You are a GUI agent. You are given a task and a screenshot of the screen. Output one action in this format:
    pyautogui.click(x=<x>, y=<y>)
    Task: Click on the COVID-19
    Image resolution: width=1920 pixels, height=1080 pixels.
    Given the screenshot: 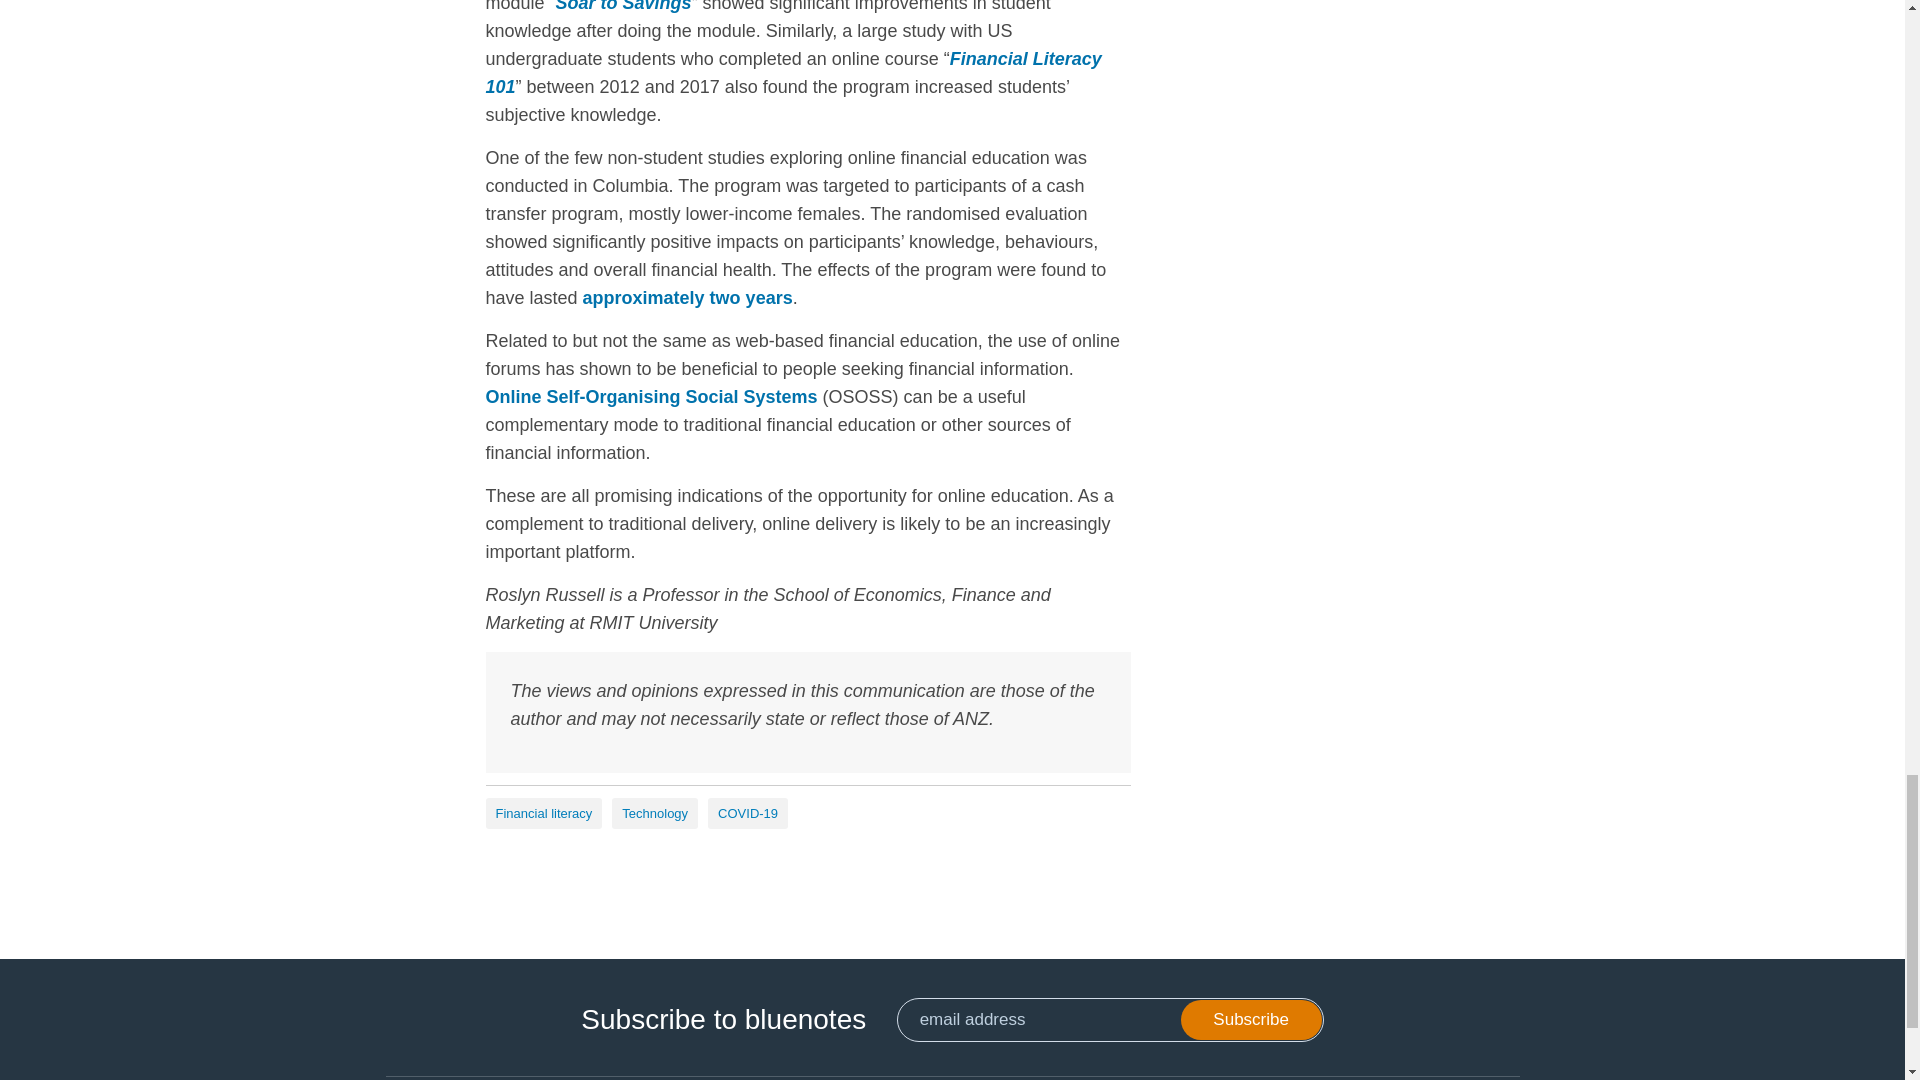 What is the action you would take?
    pyautogui.click(x=748, y=814)
    